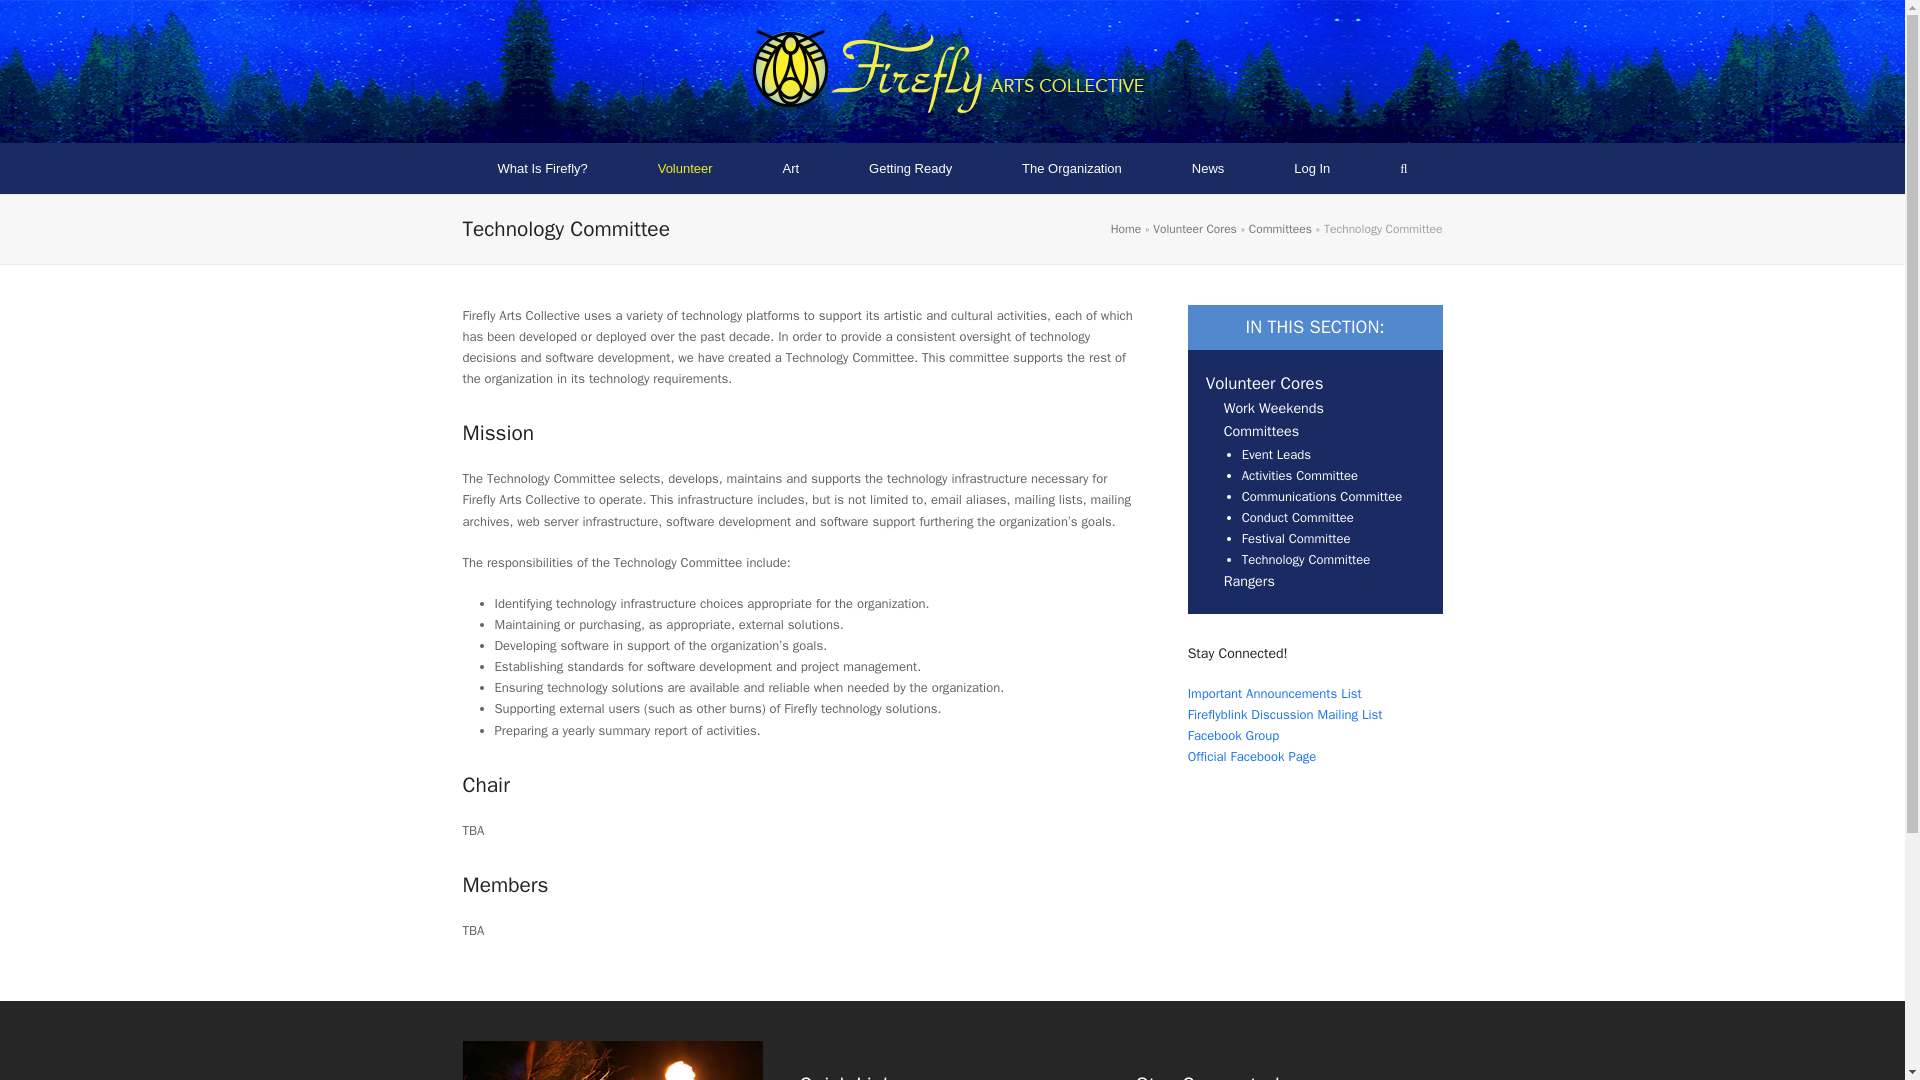 The width and height of the screenshot is (1920, 1080). Describe the element at coordinates (792, 168) in the screenshot. I see `Art` at that location.